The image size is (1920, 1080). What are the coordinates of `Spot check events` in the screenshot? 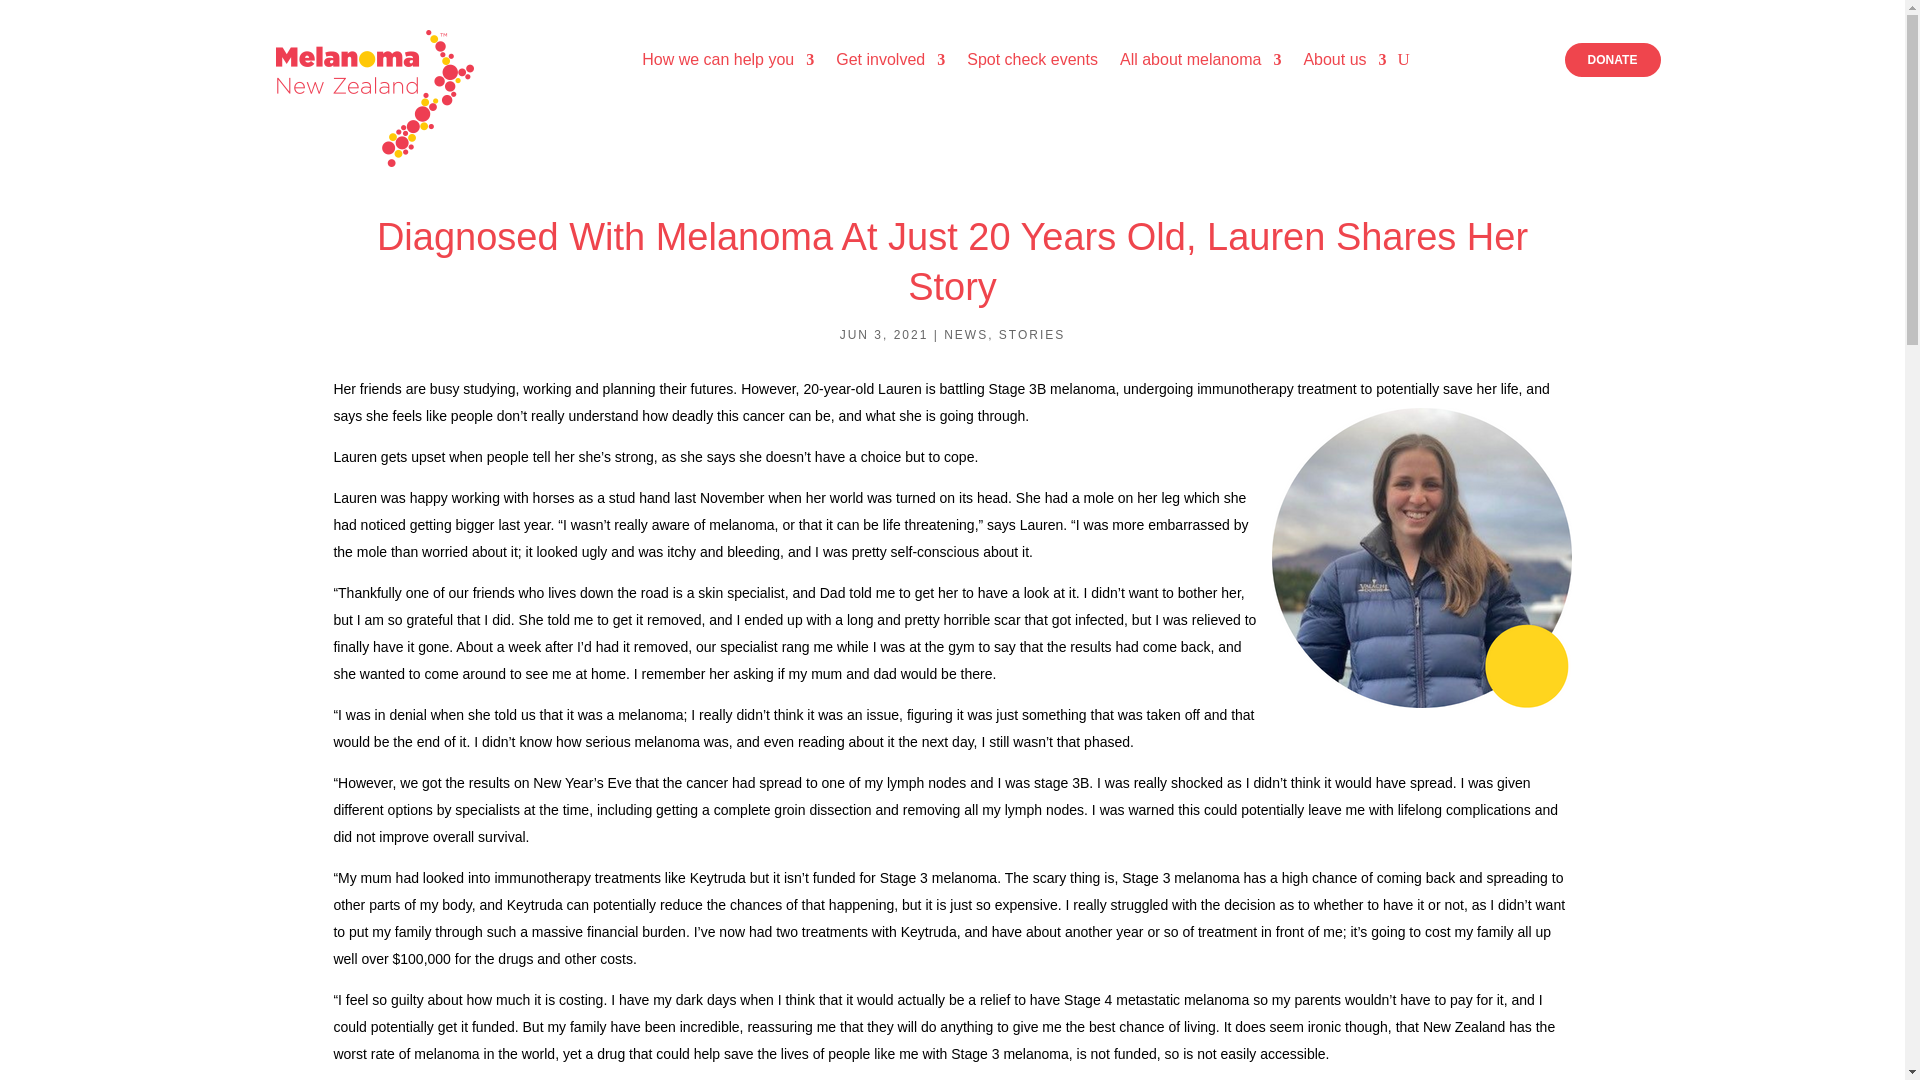 It's located at (1032, 60).